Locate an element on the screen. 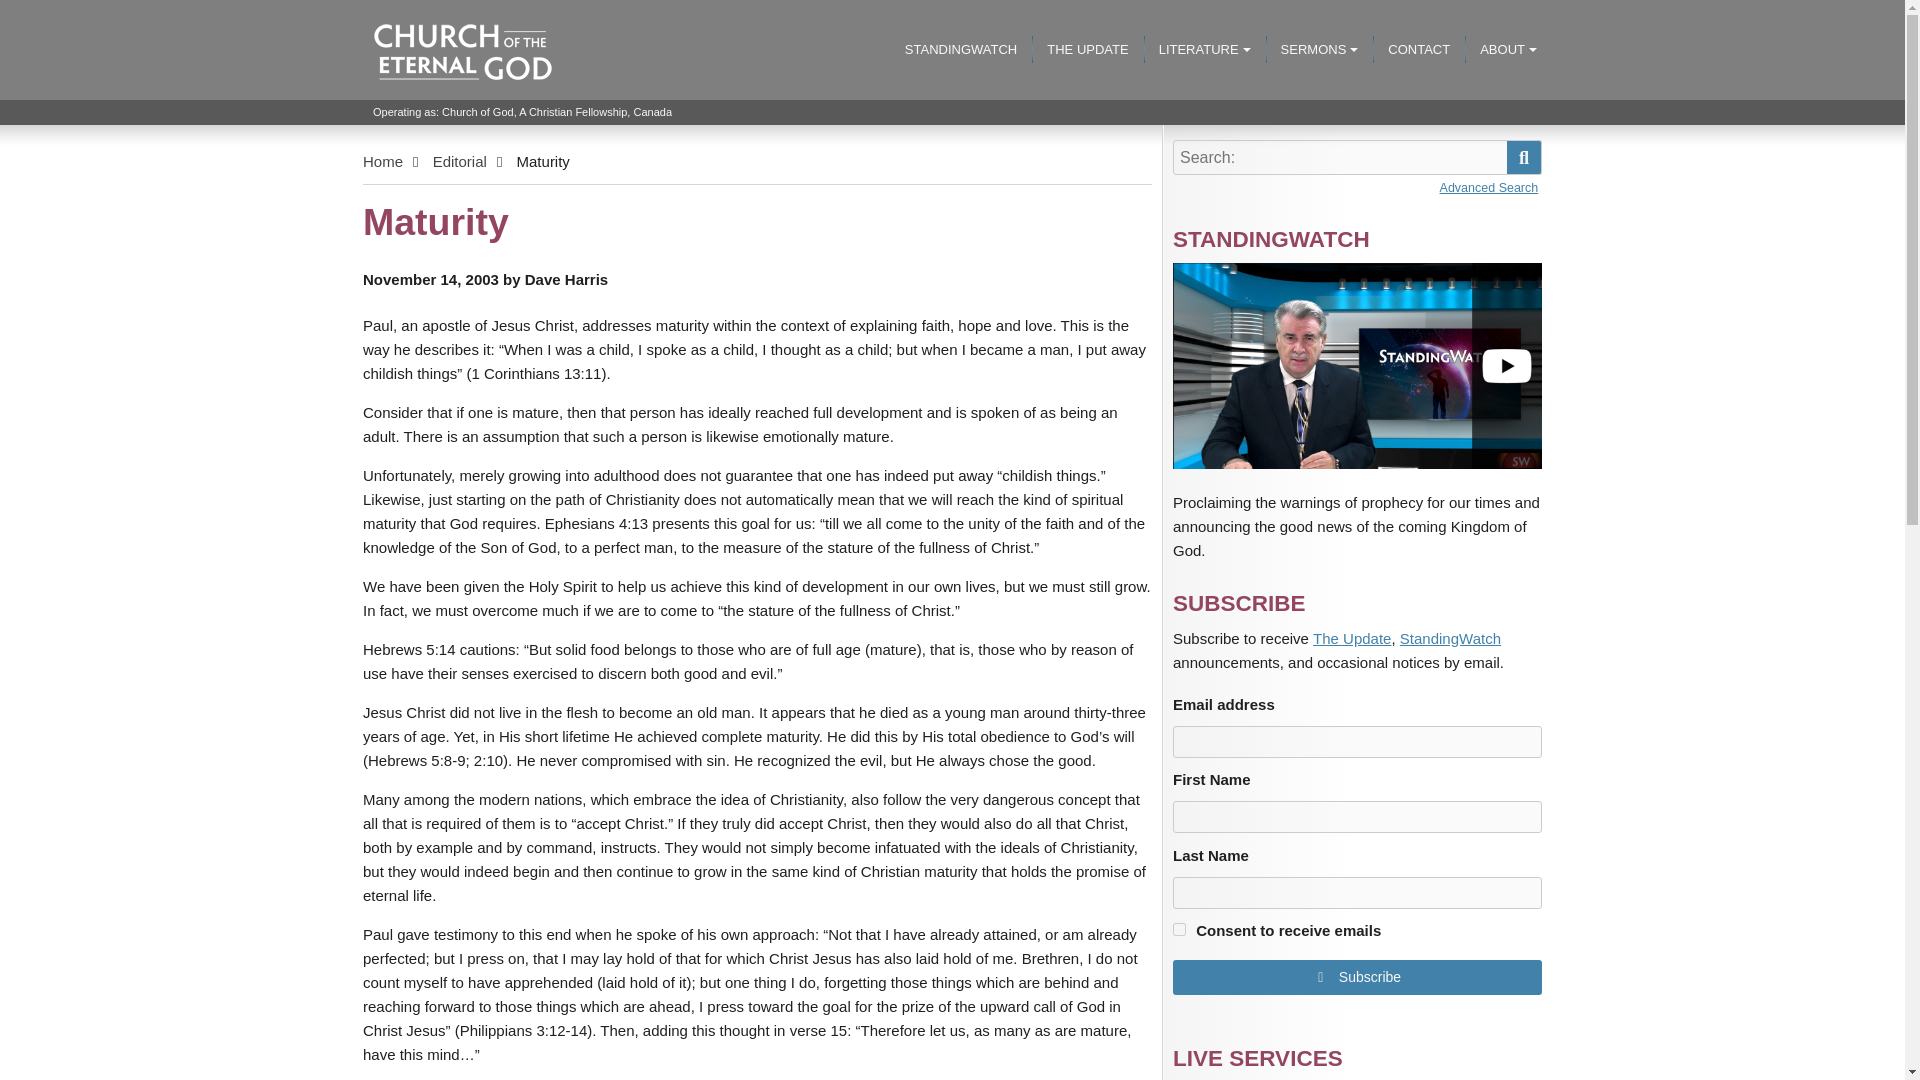  Church of the Eternal God is located at coordinates (440, 154).